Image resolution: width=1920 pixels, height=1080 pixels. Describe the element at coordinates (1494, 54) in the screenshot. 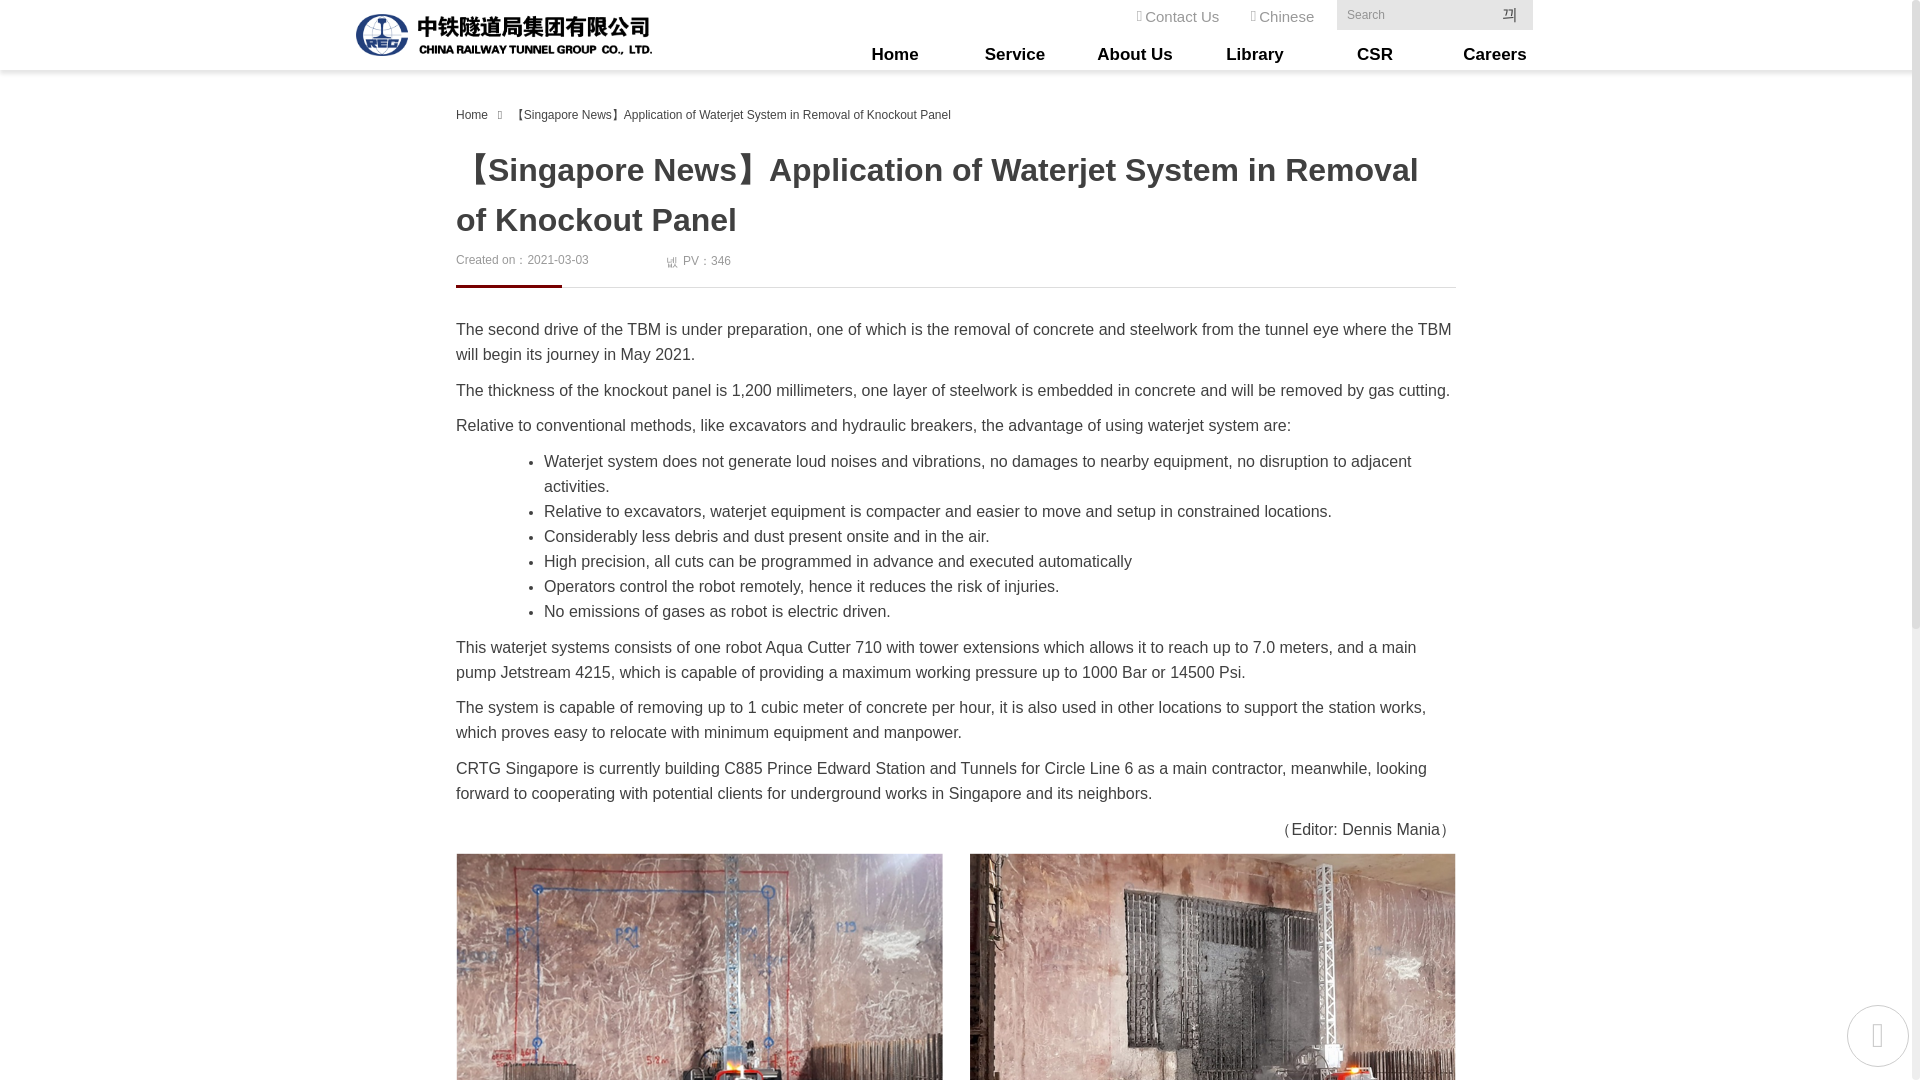

I see `Careers` at that location.